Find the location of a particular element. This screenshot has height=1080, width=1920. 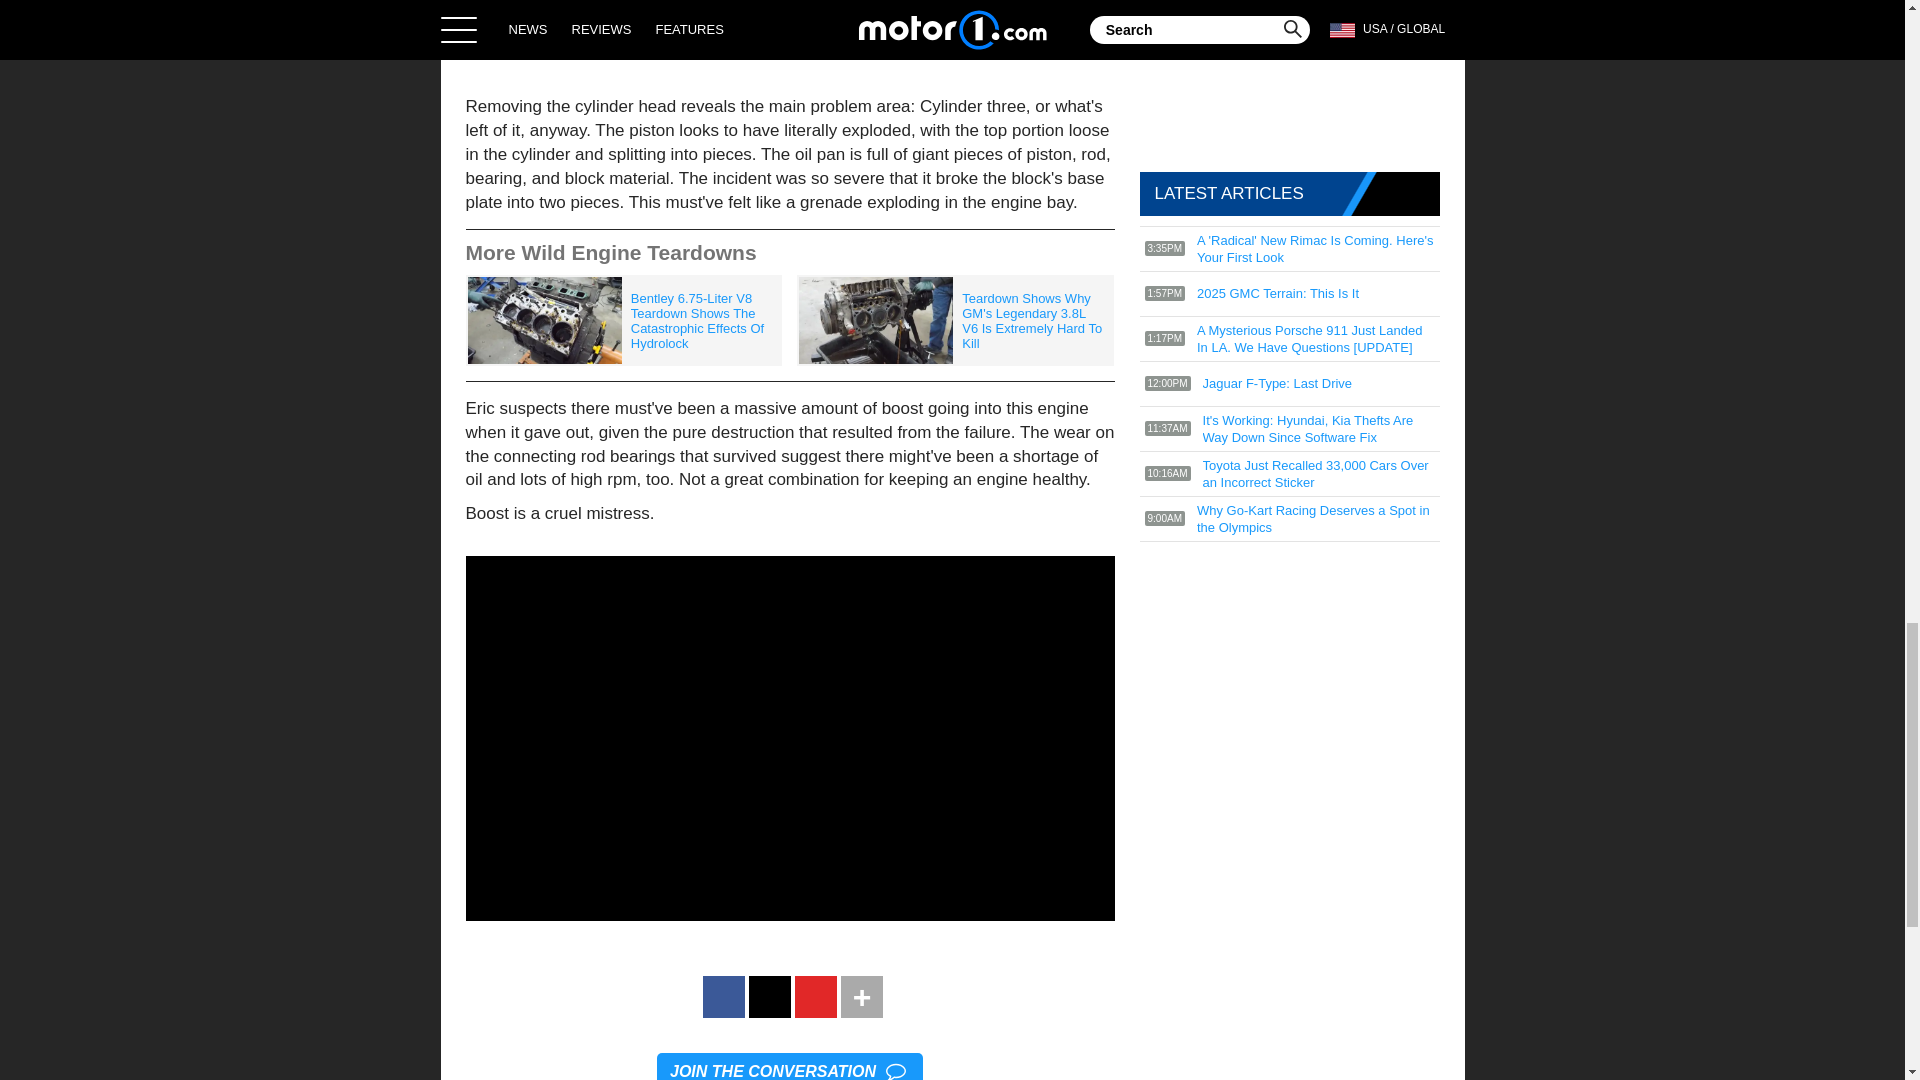

JOIN THE CONVERSATION is located at coordinates (790, 1066).